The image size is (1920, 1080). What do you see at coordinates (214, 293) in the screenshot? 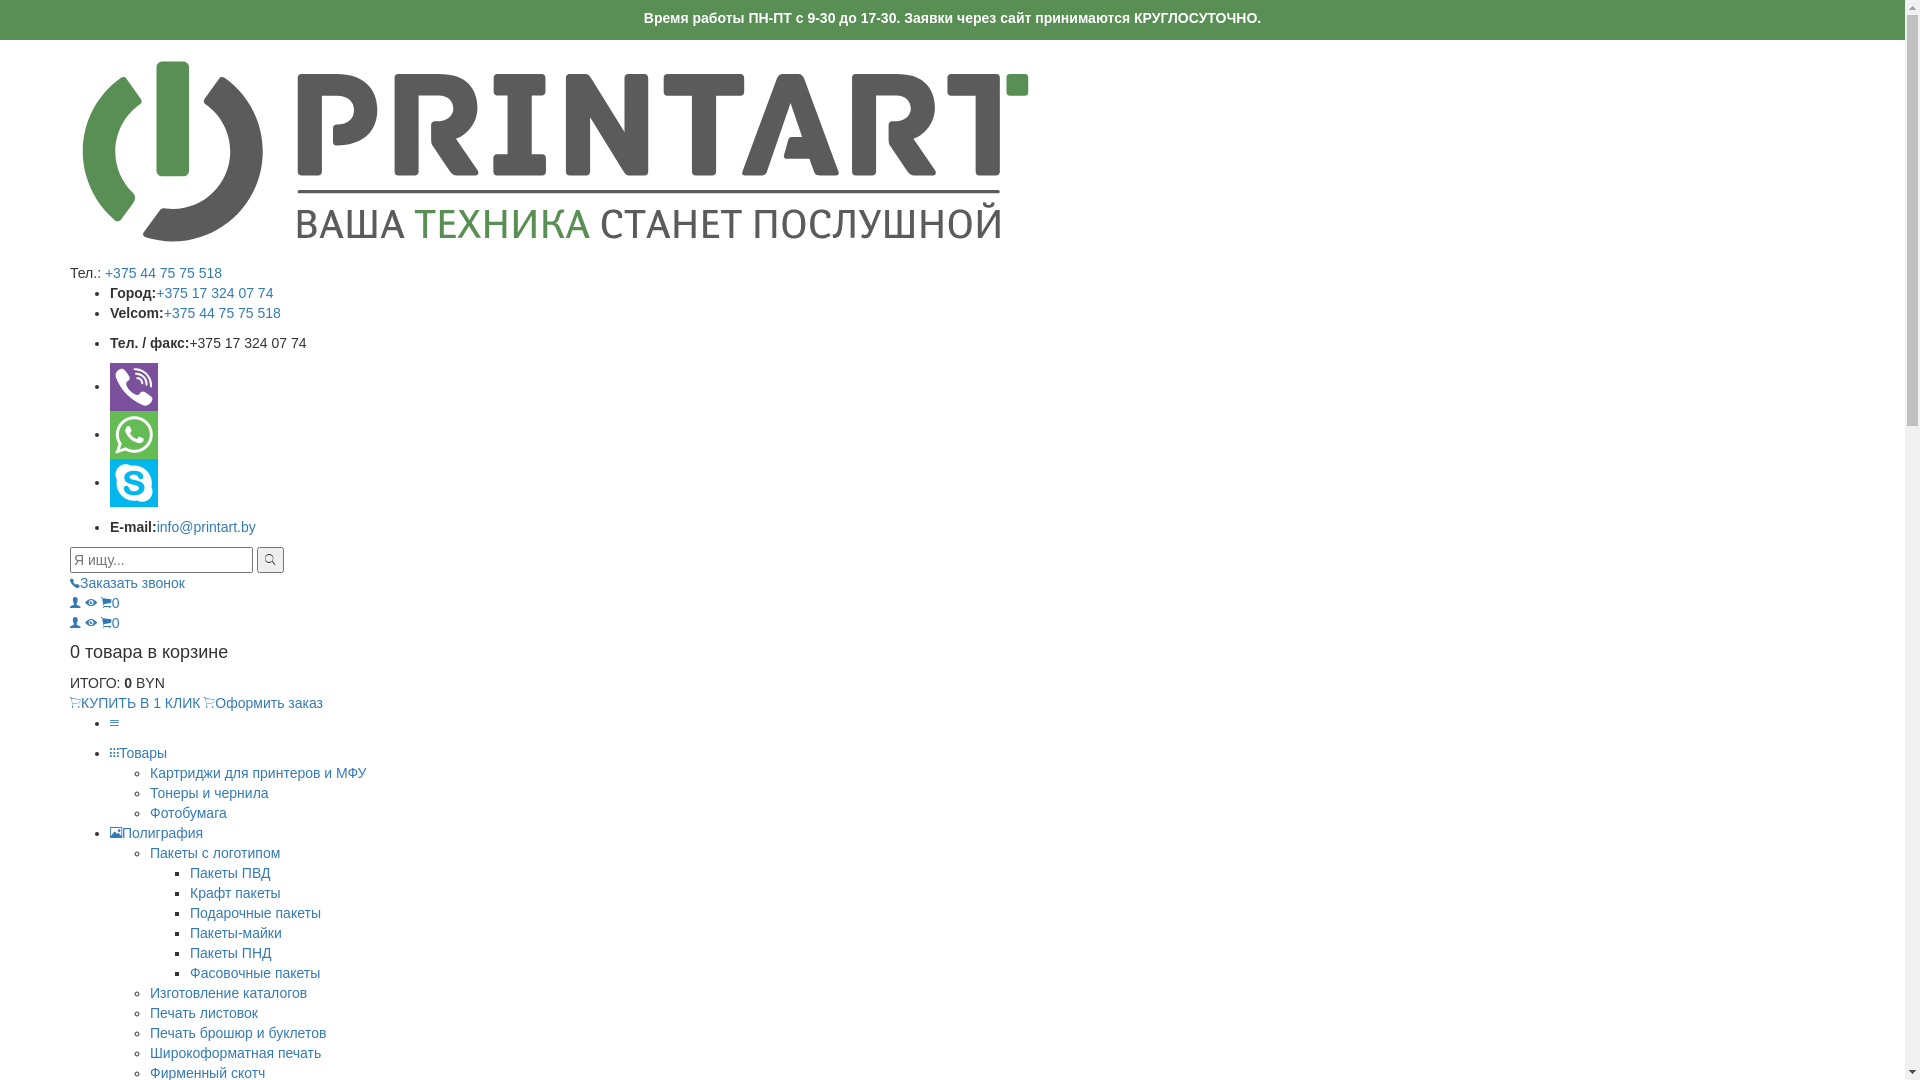
I see `+375 17 324 07 74` at bounding box center [214, 293].